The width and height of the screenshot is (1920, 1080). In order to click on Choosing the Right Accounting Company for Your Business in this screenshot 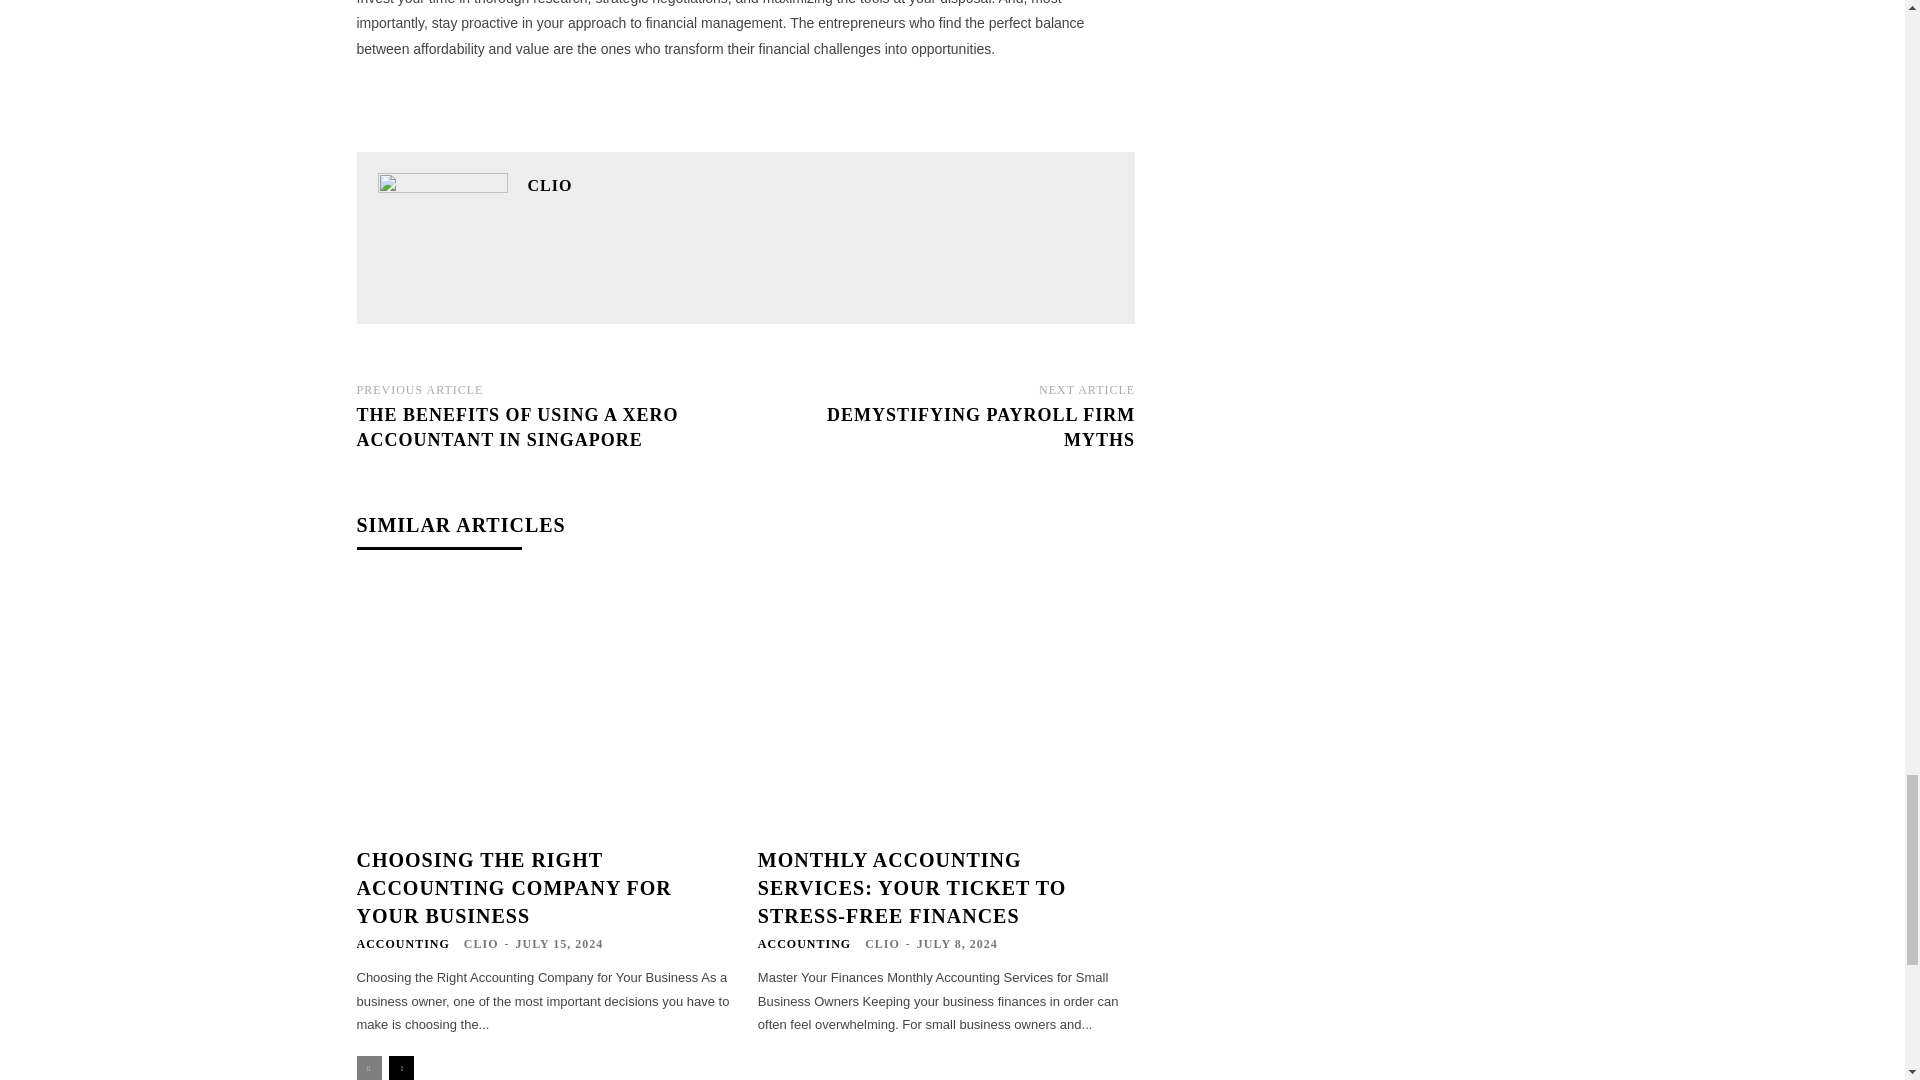, I will do `click(544, 706)`.